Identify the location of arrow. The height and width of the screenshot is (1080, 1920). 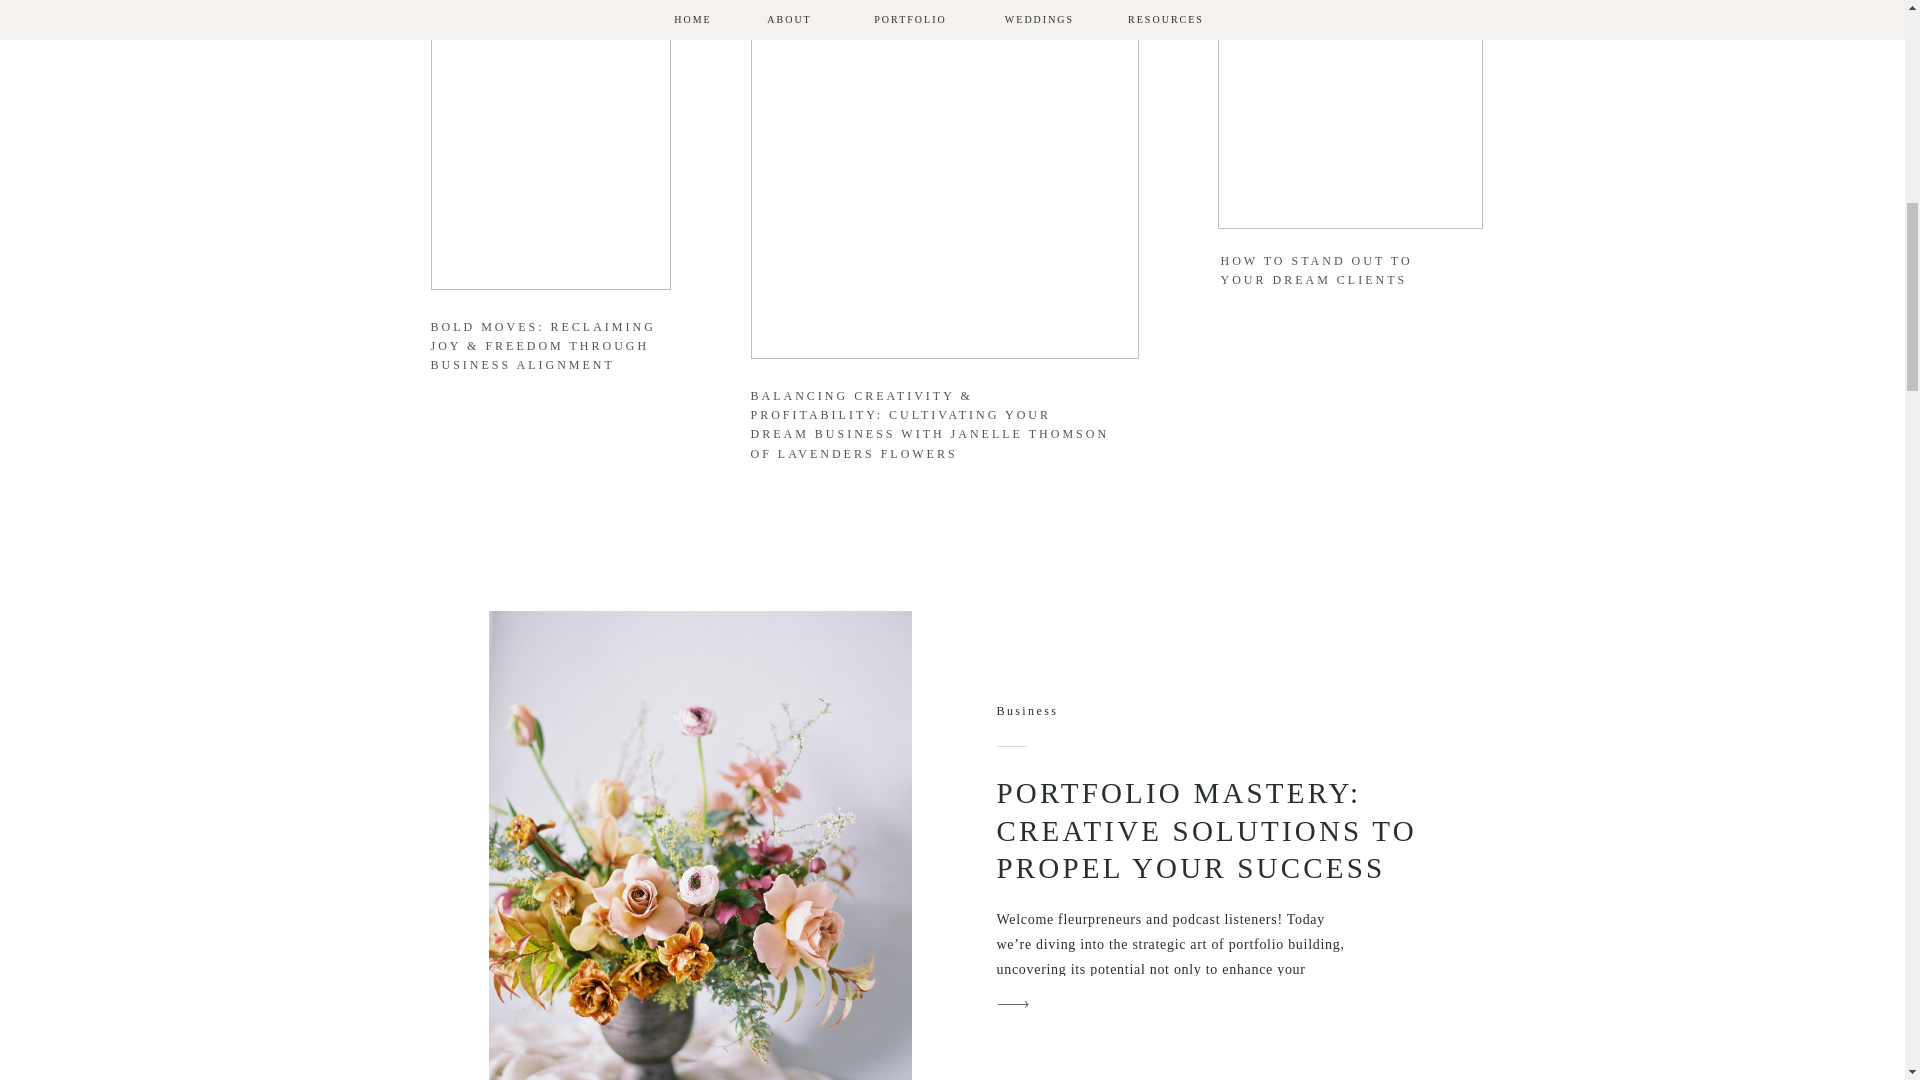
(1013, 1004).